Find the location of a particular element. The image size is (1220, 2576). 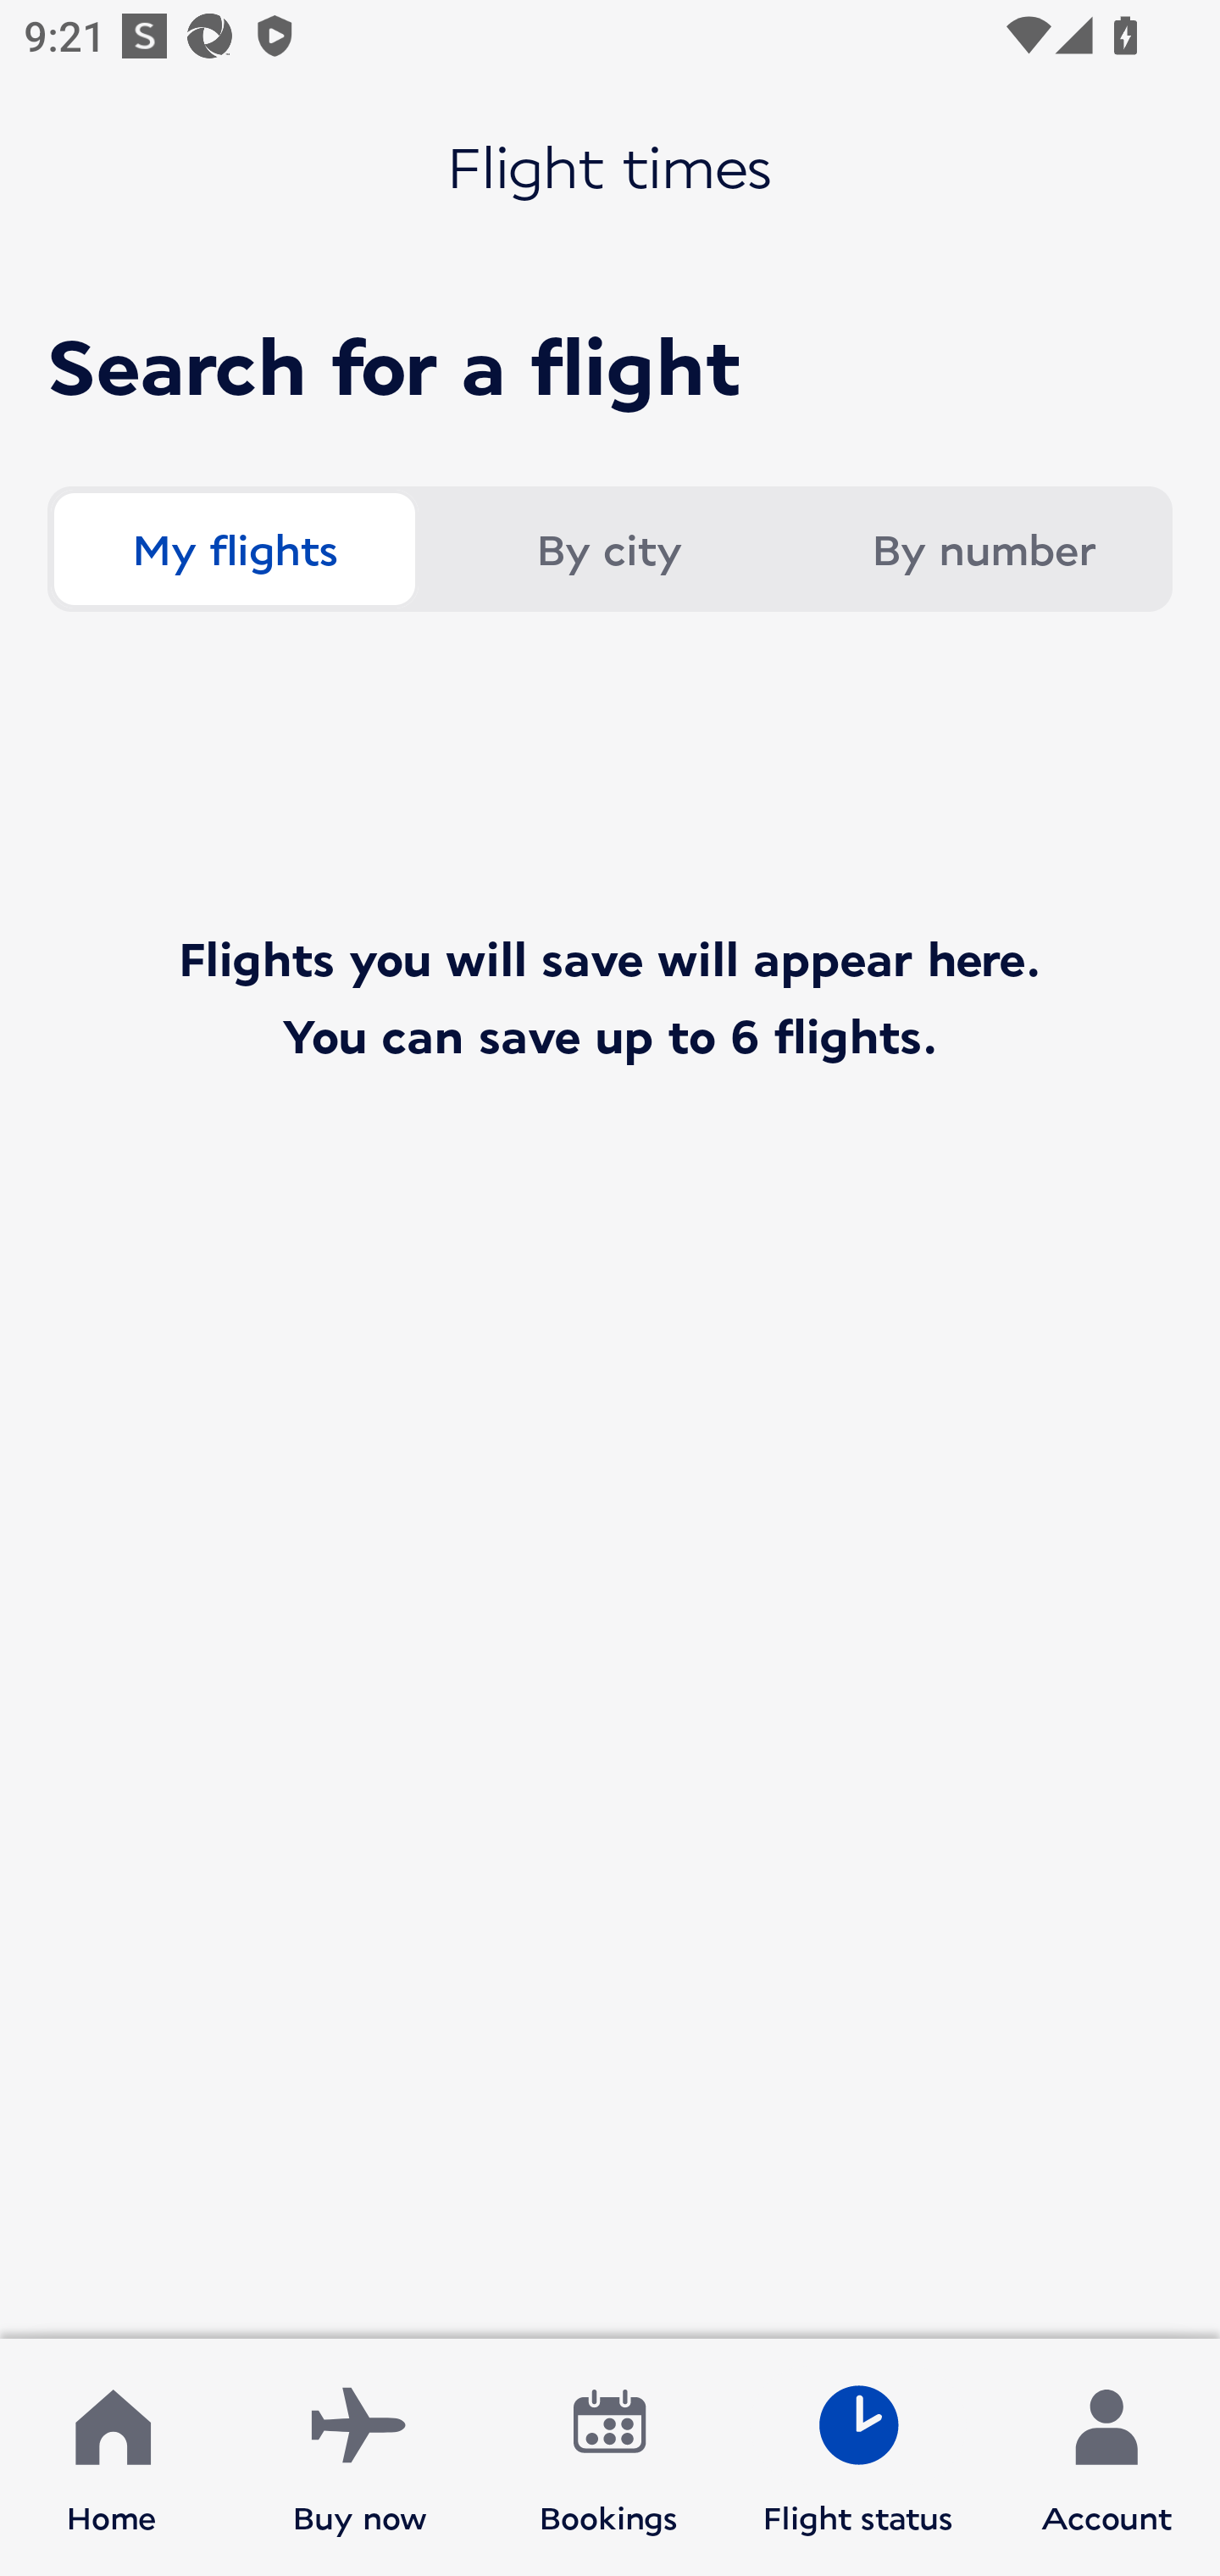

Account is located at coordinates (1106, 2457).